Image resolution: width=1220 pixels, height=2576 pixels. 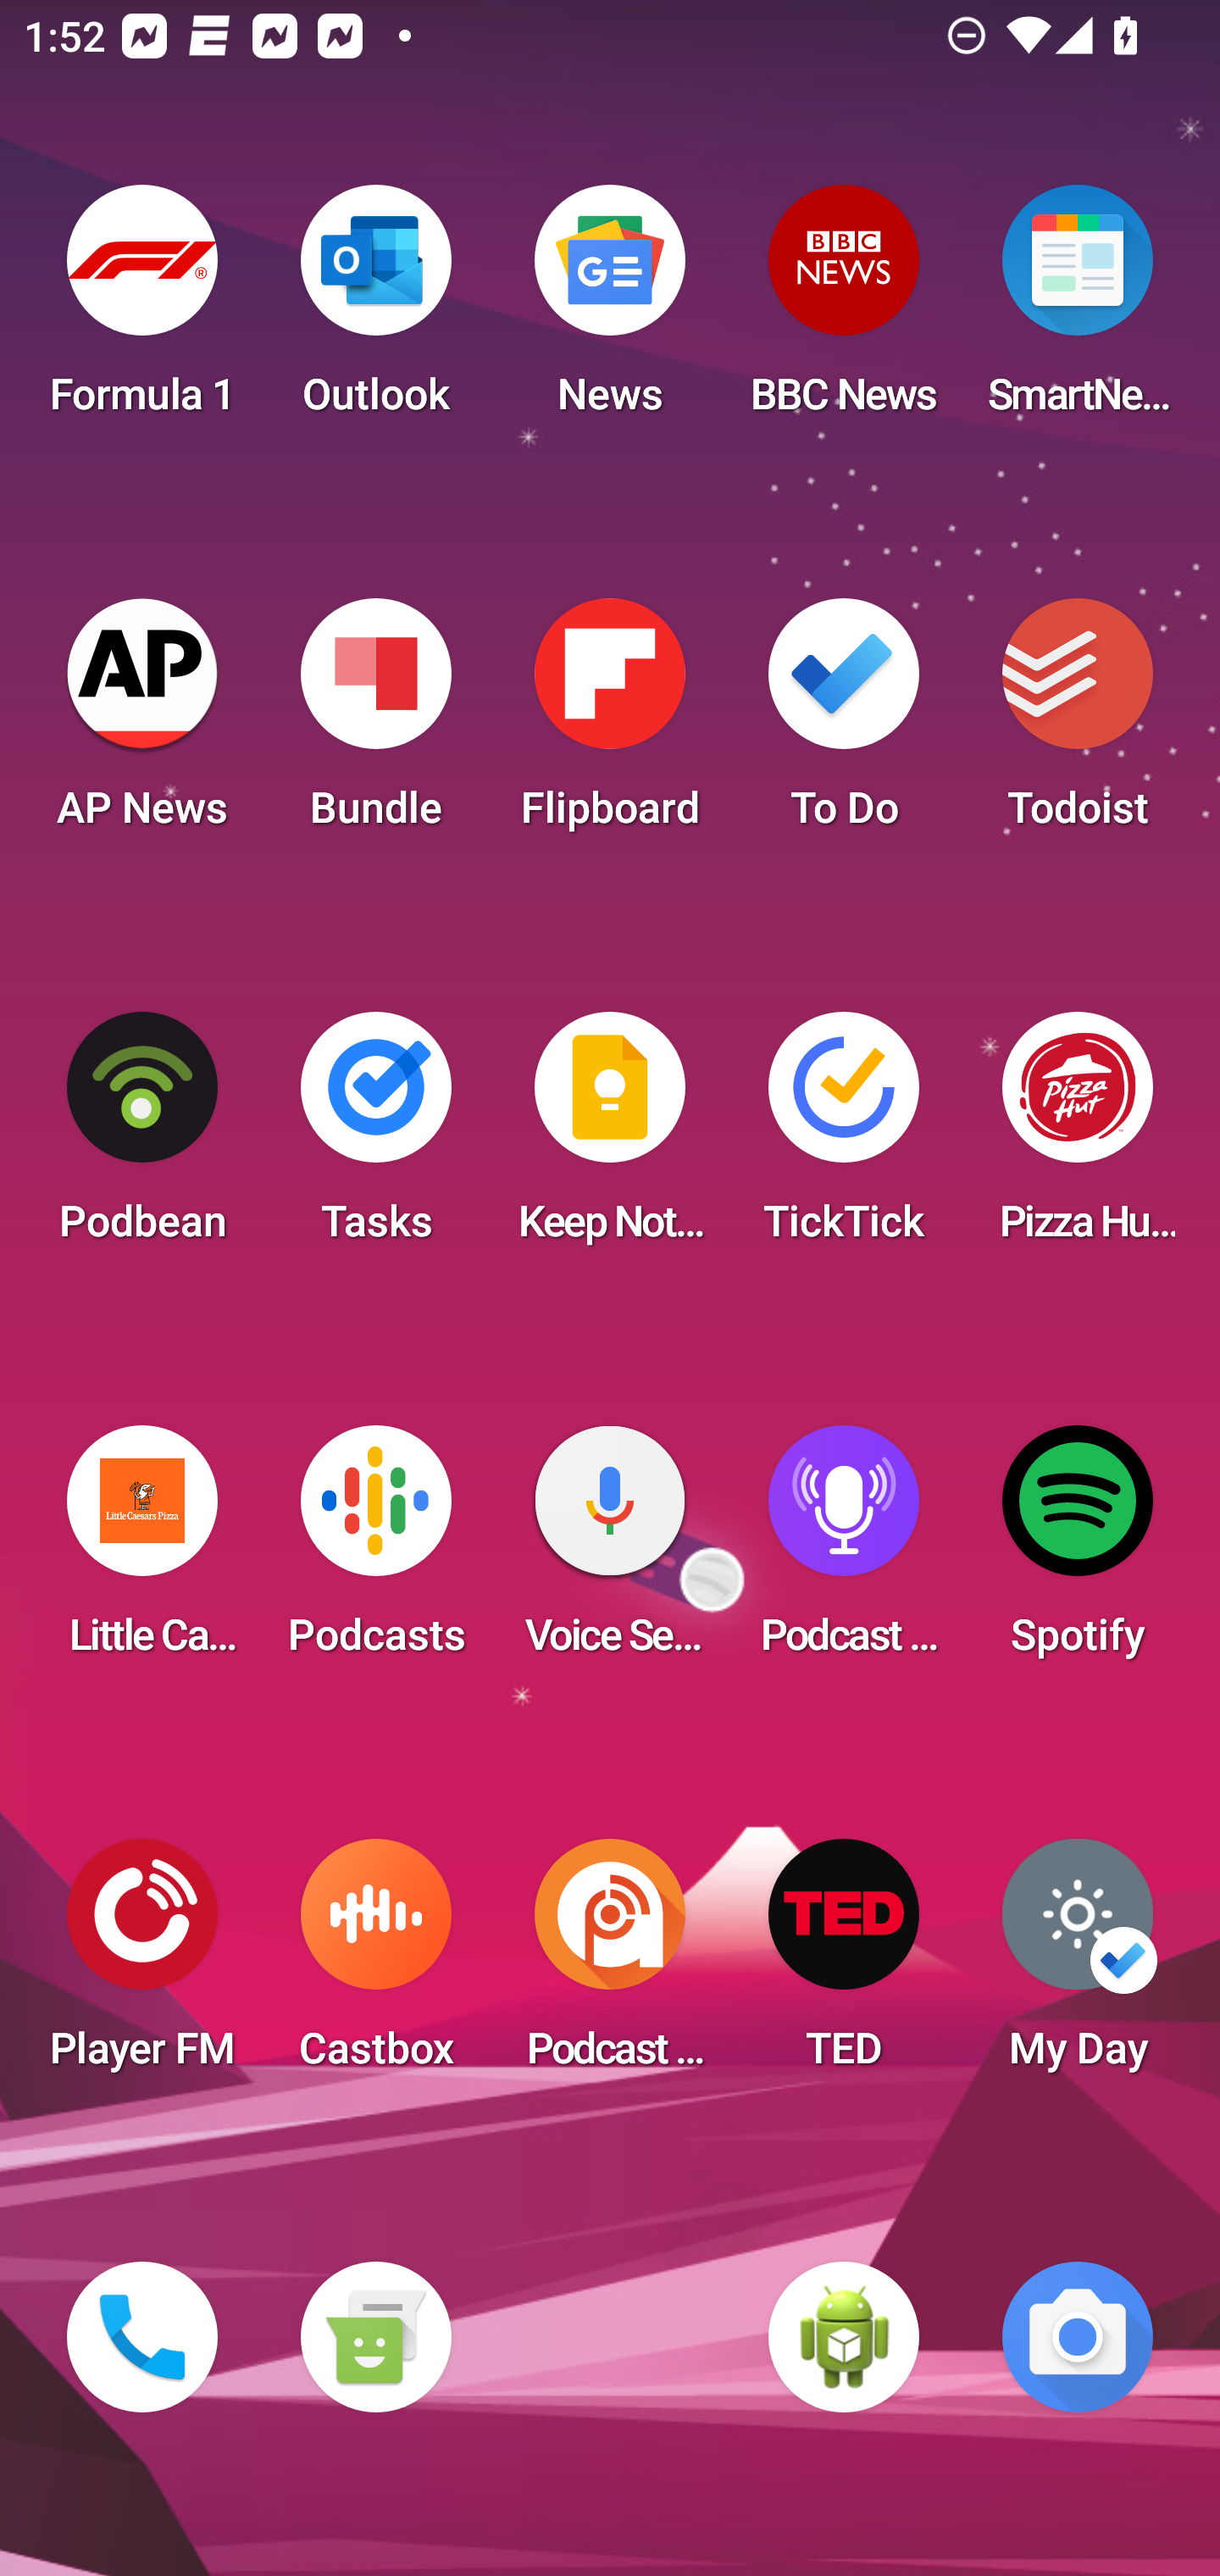 I want to click on Player FM, so click(x=142, y=1964).